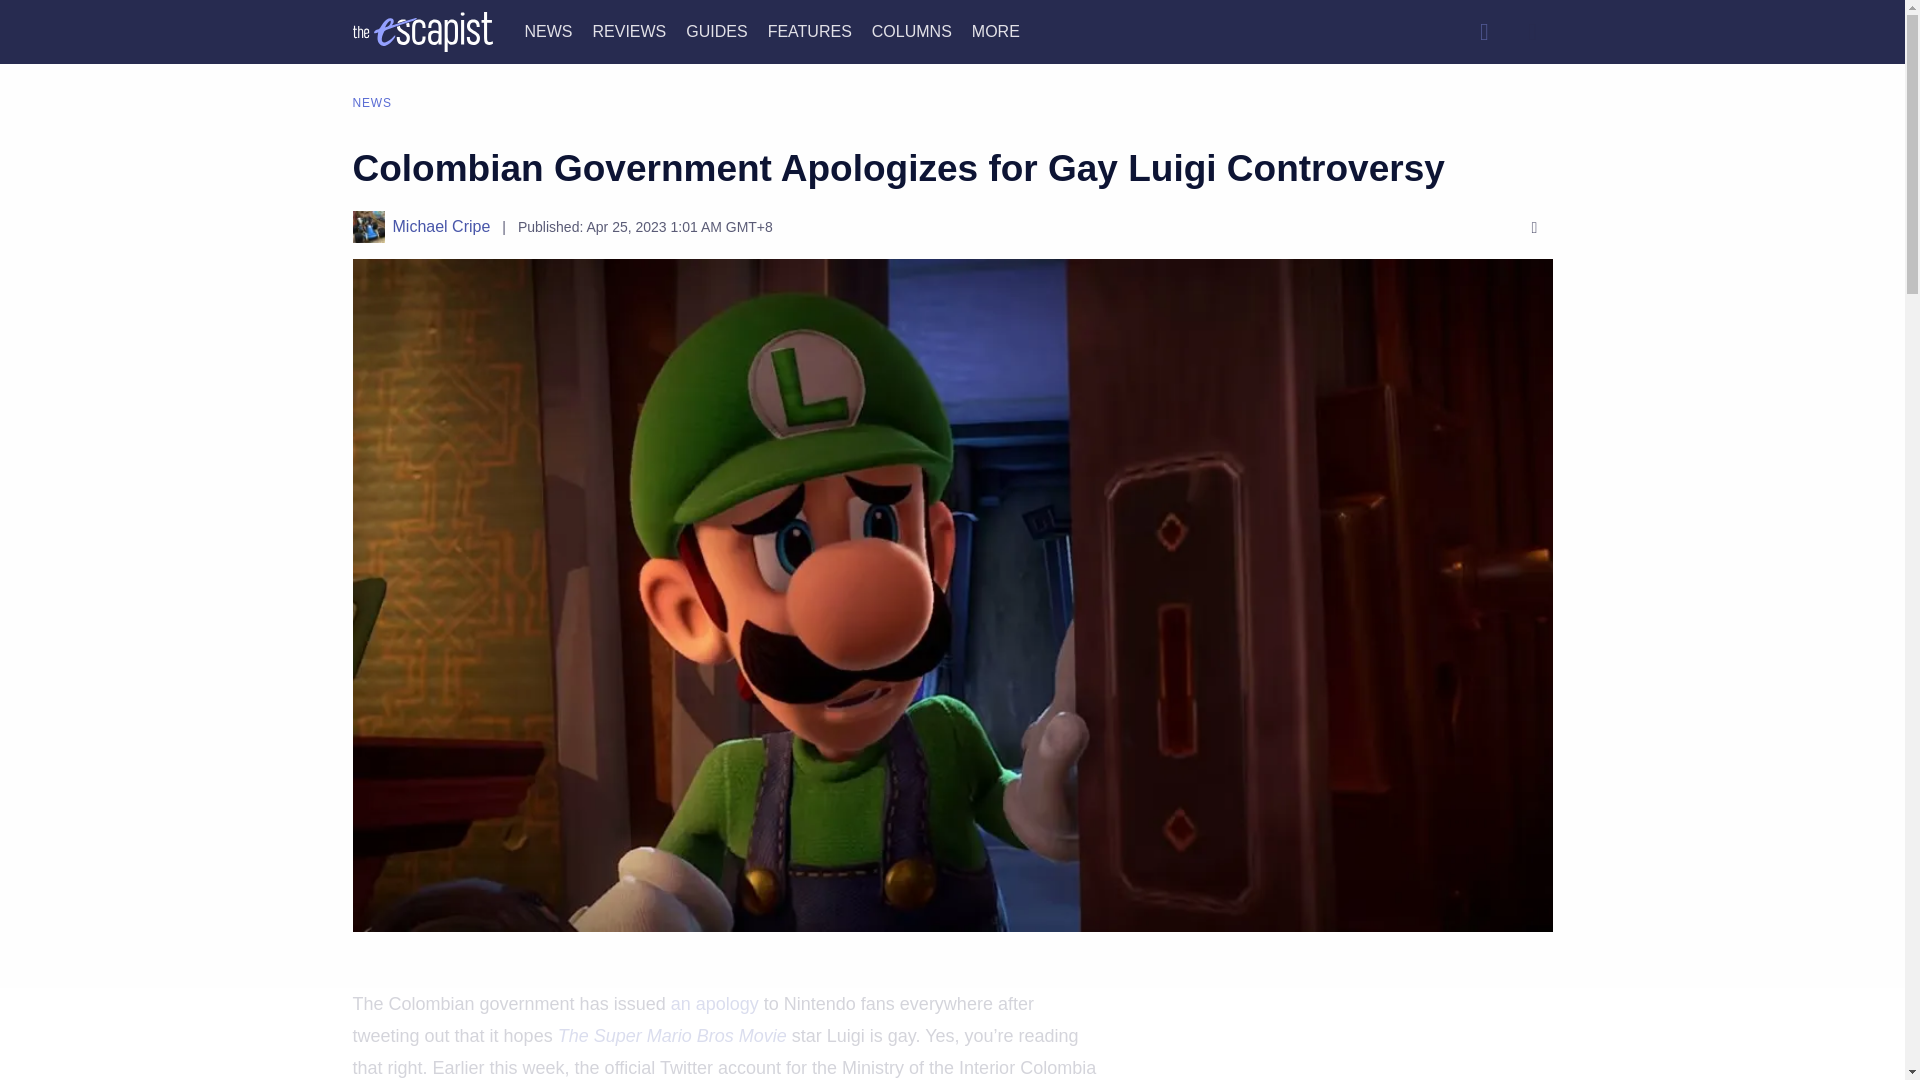 This screenshot has width=1920, height=1080. Describe the element at coordinates (628, 30) in the screenshot. I see `REVIEWS` at that location.